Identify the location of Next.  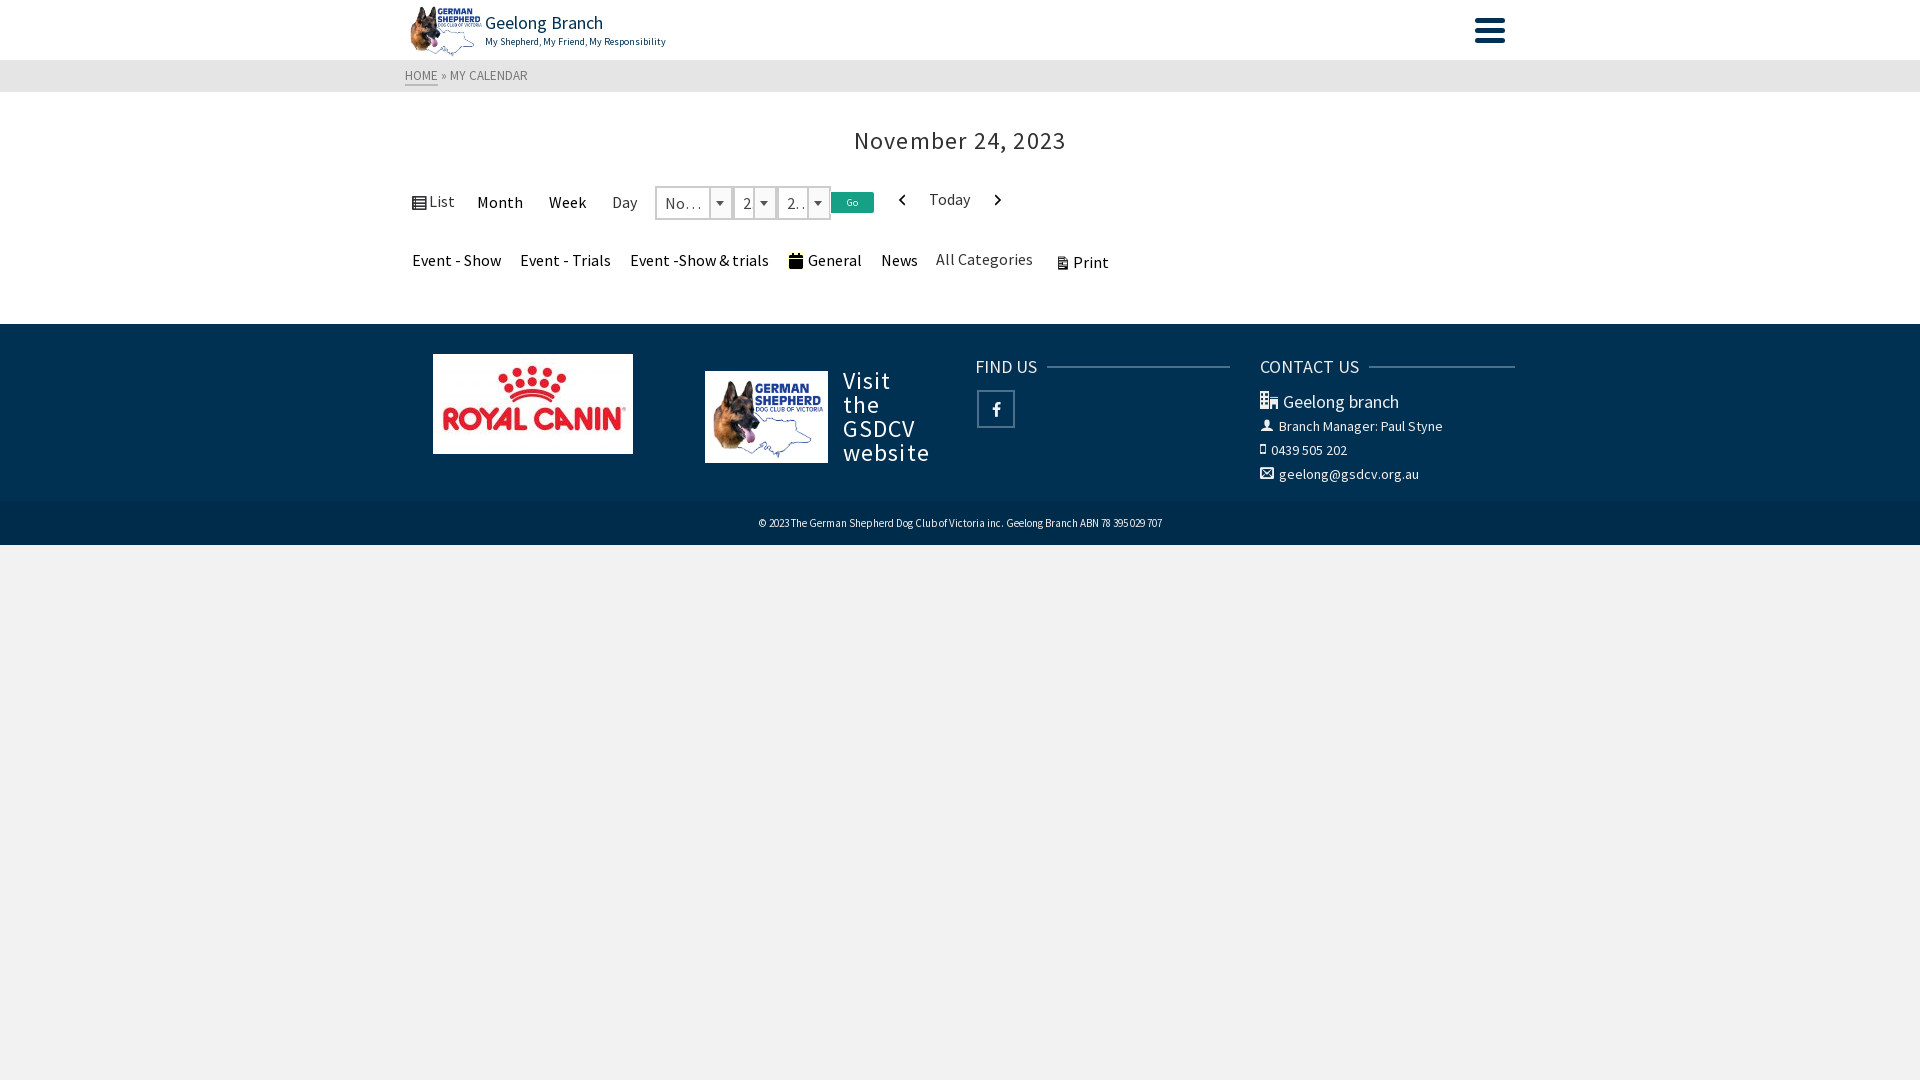
(997, 200).